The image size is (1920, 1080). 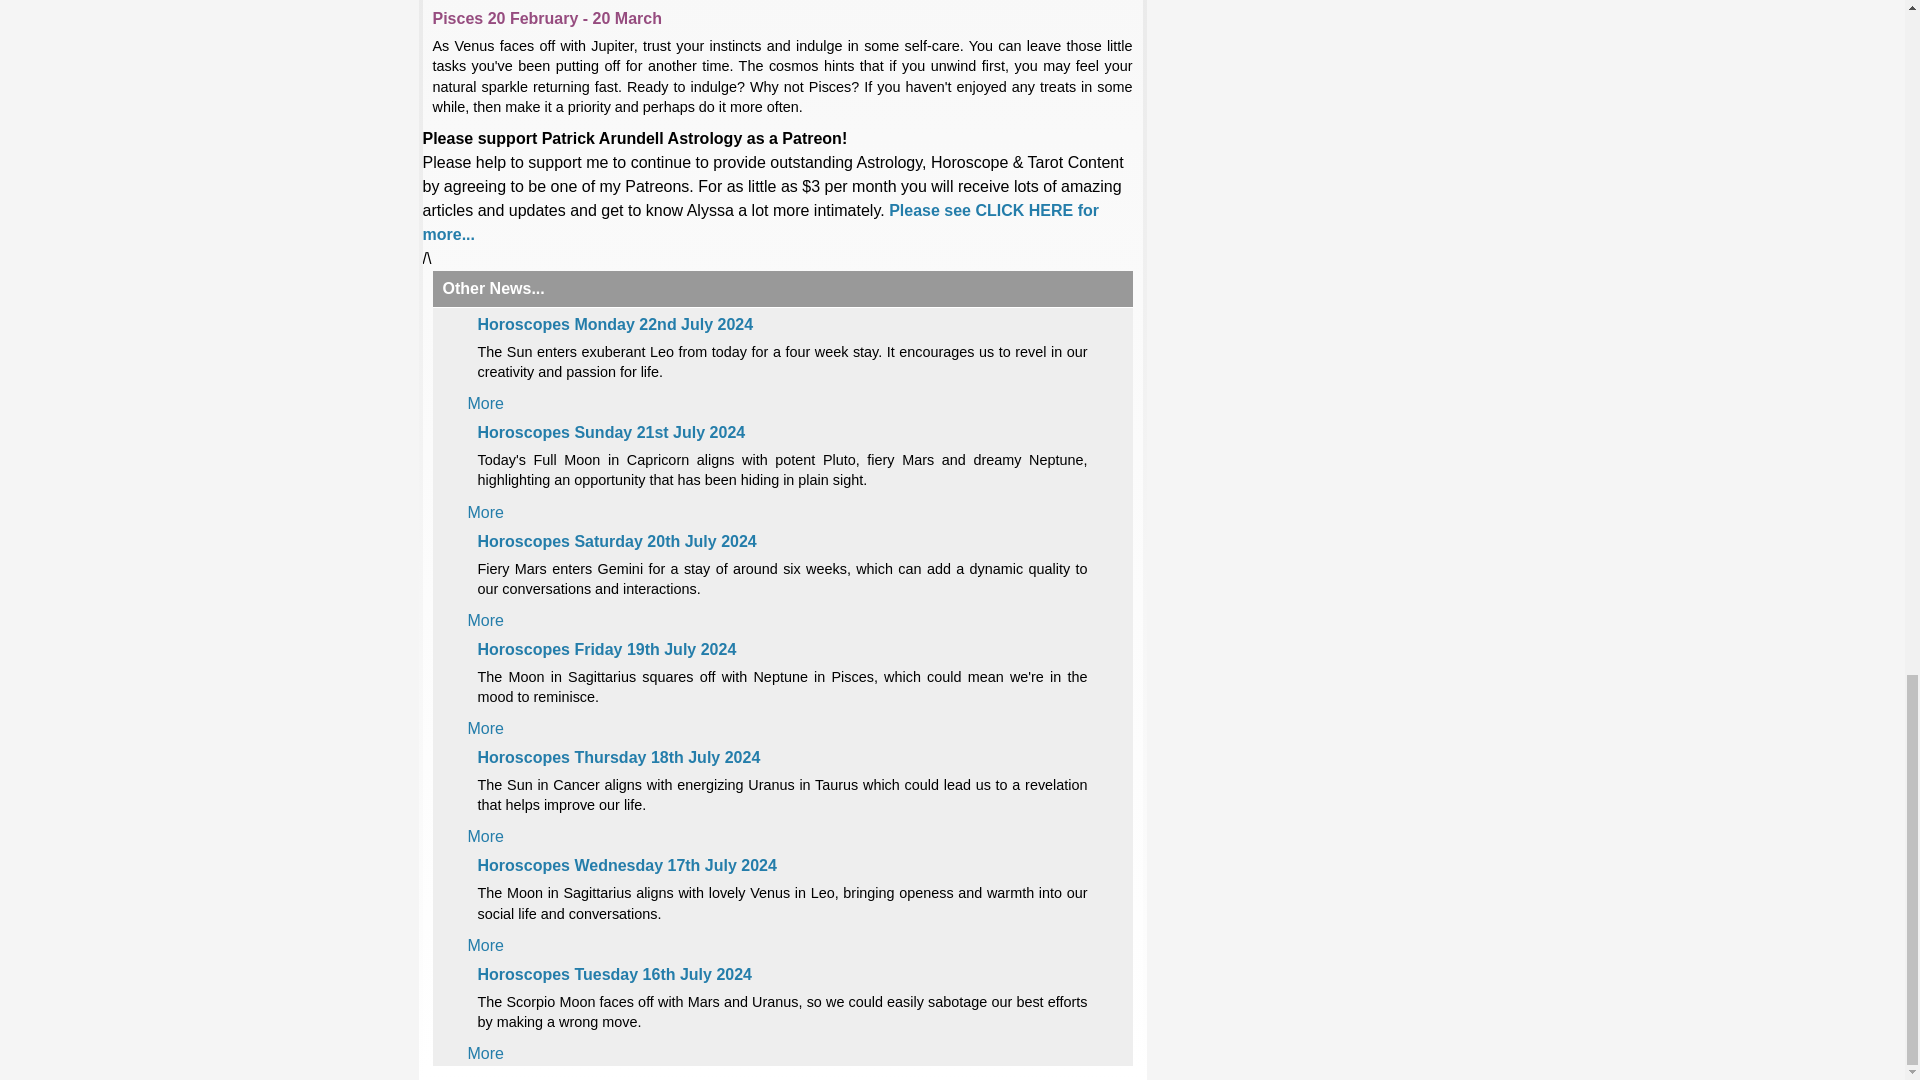 I want to click on Horoscopes Saturday 20th July 2024, so click(x=617, y=541).